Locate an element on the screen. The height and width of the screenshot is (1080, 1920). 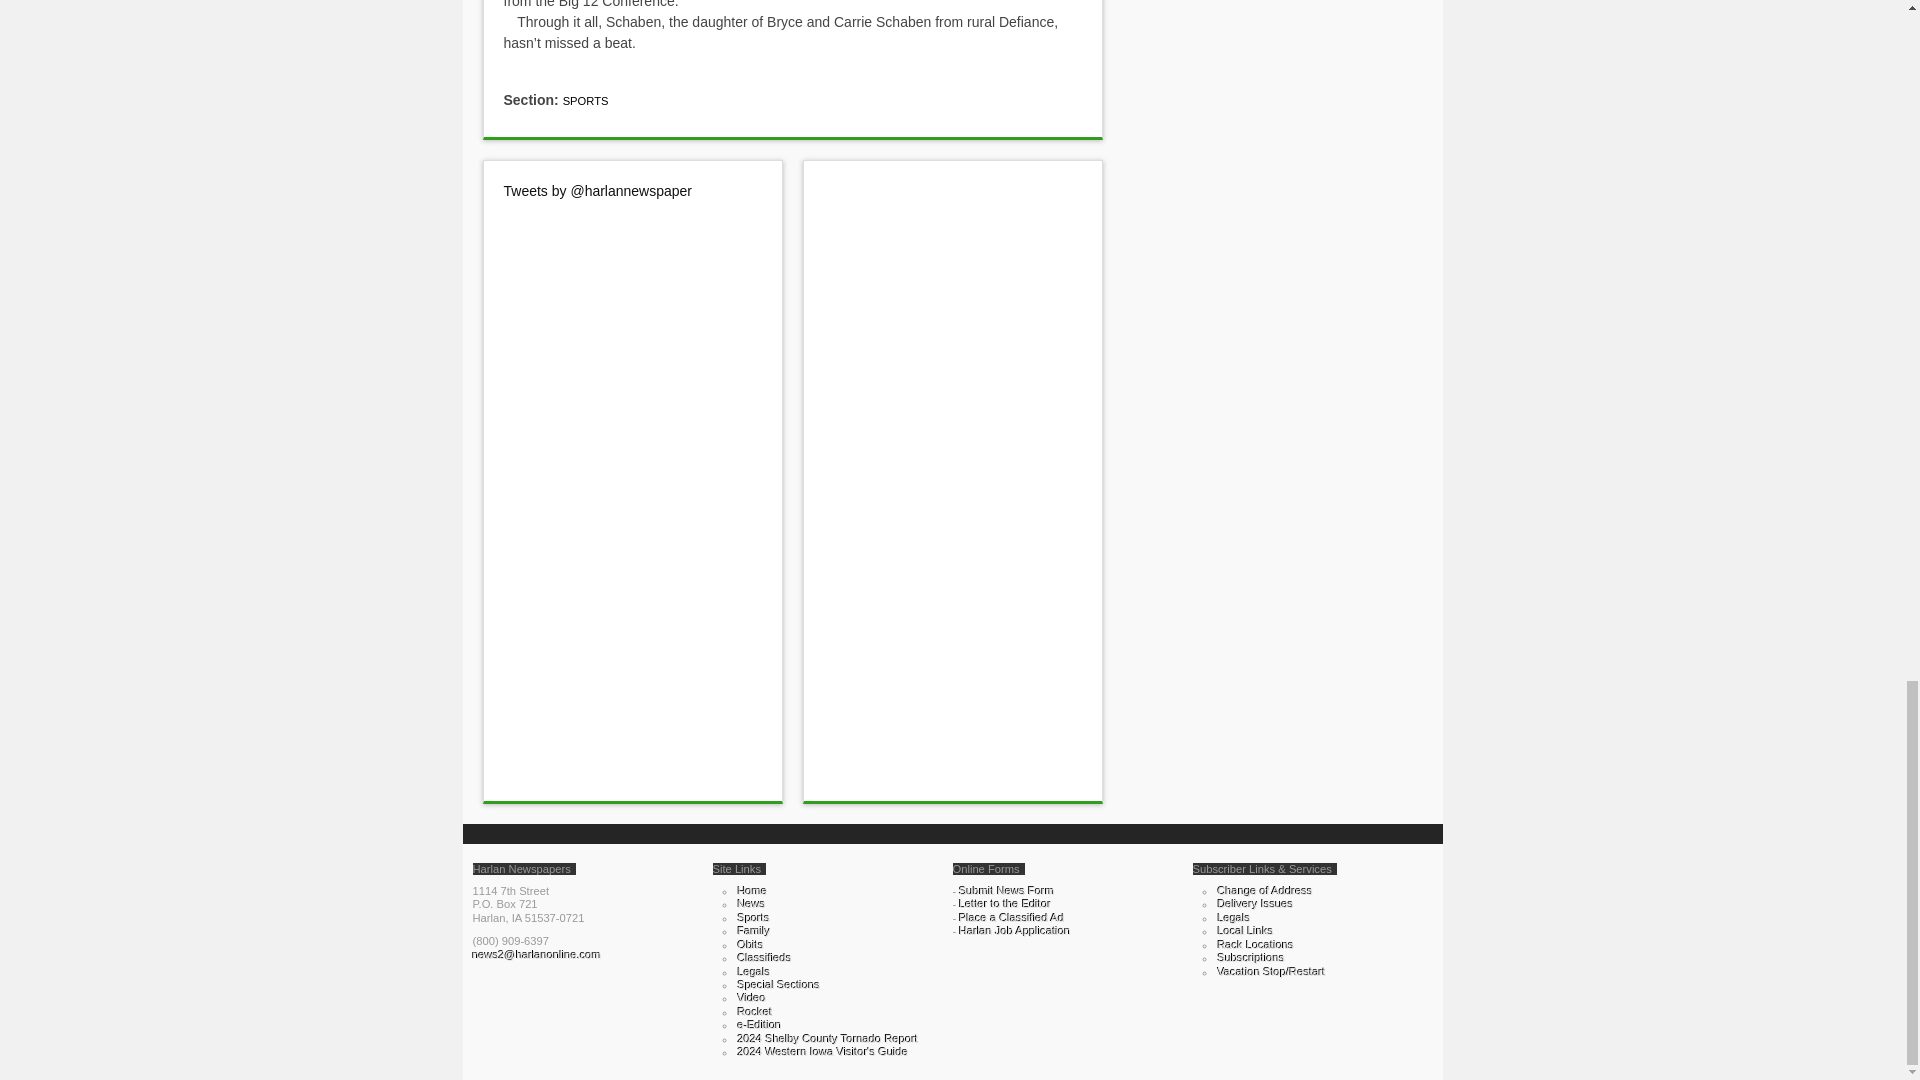
Sports is located at coordinates (753, 918).